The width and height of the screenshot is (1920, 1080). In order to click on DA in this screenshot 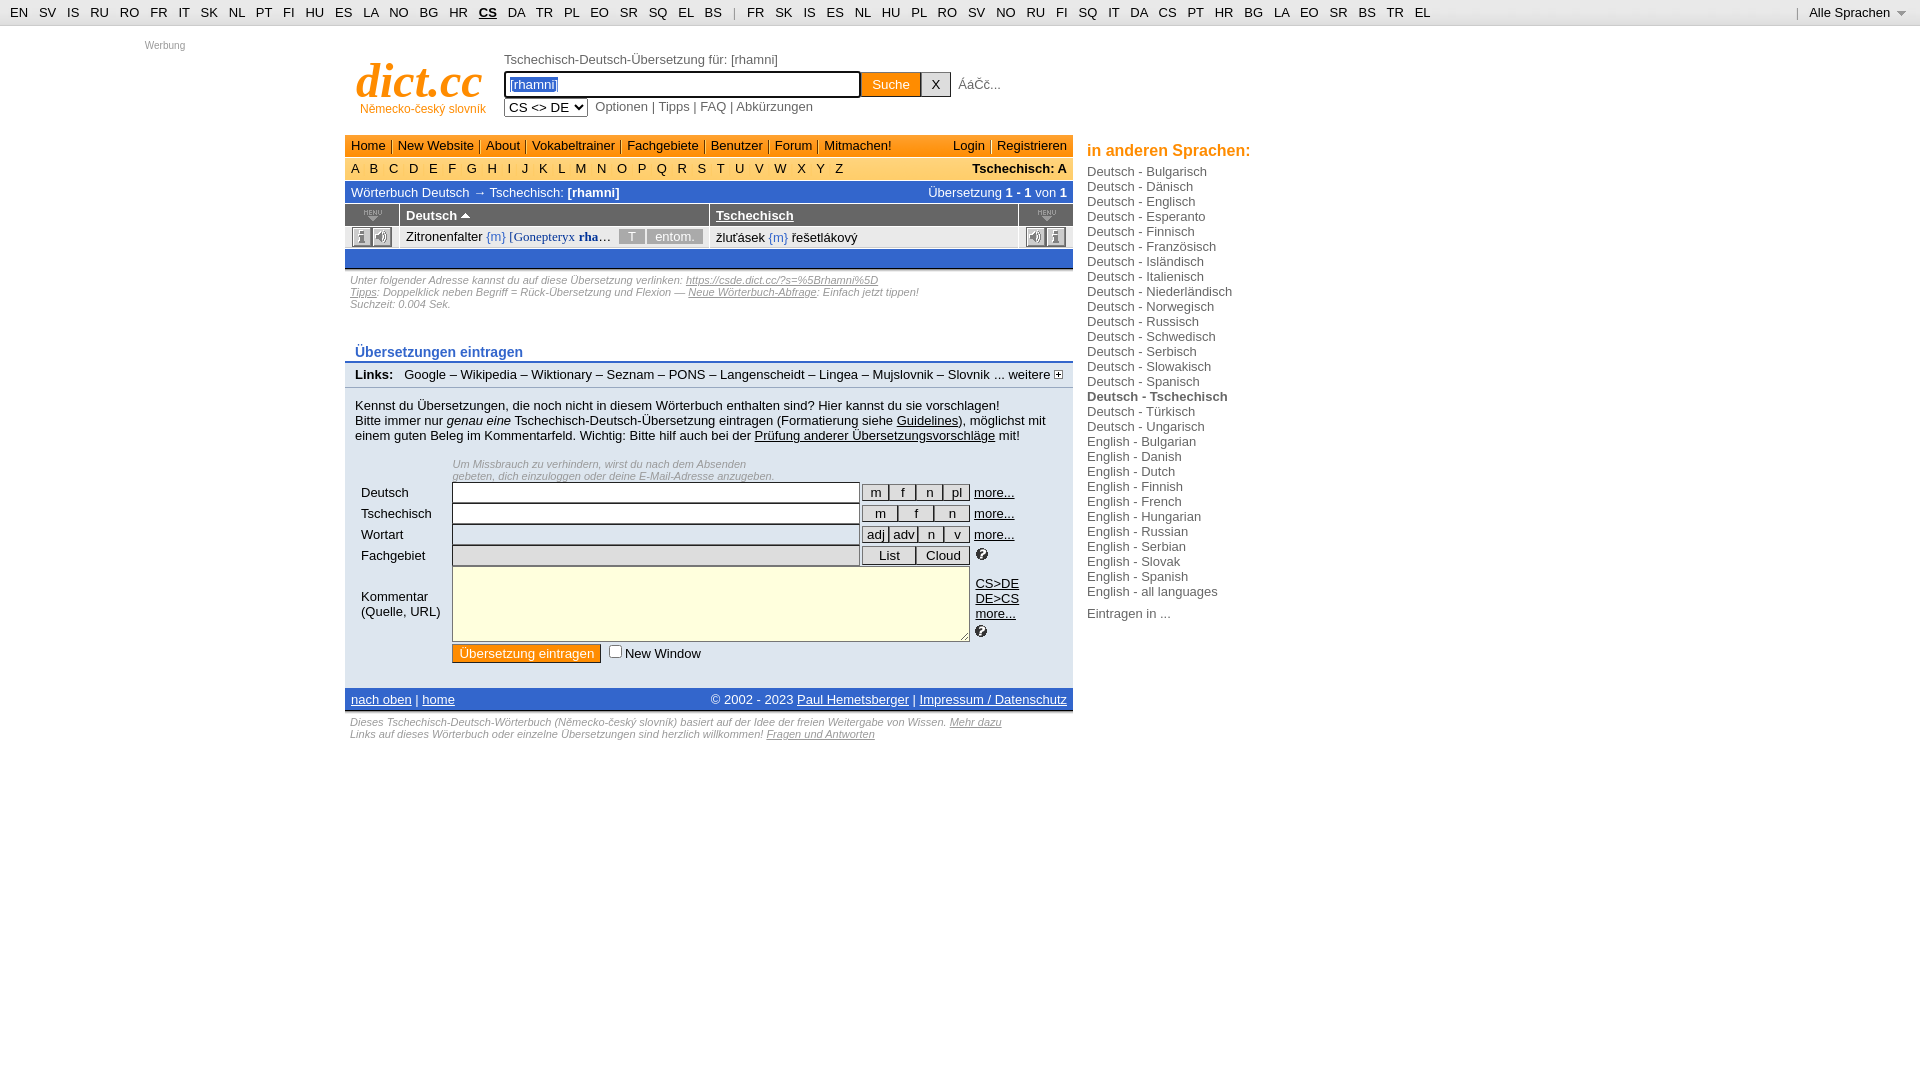, I will do `click(1138, 12)`.